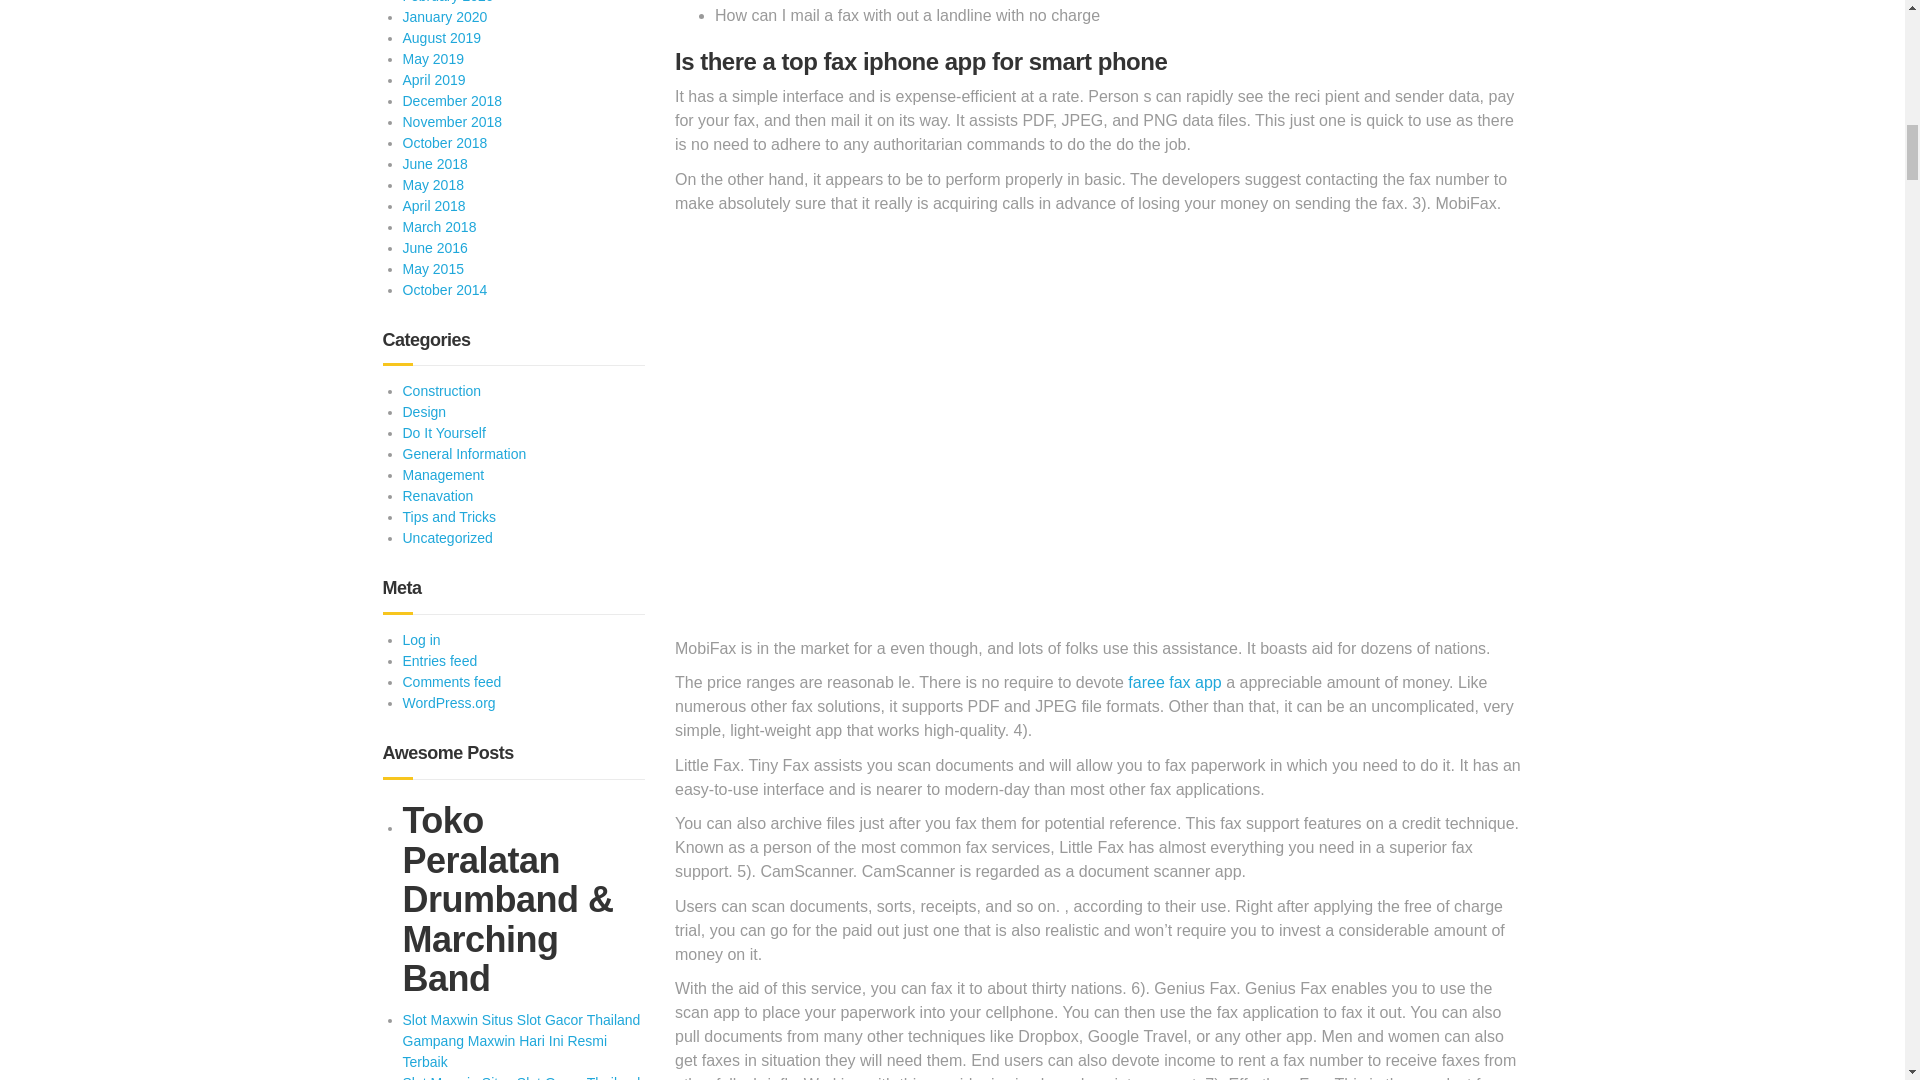 The height and width of the screenshot is (1080, 1920). Describe the element at coordinates (1174, 682) in the screenshot. I see `faree fax app` at that location.